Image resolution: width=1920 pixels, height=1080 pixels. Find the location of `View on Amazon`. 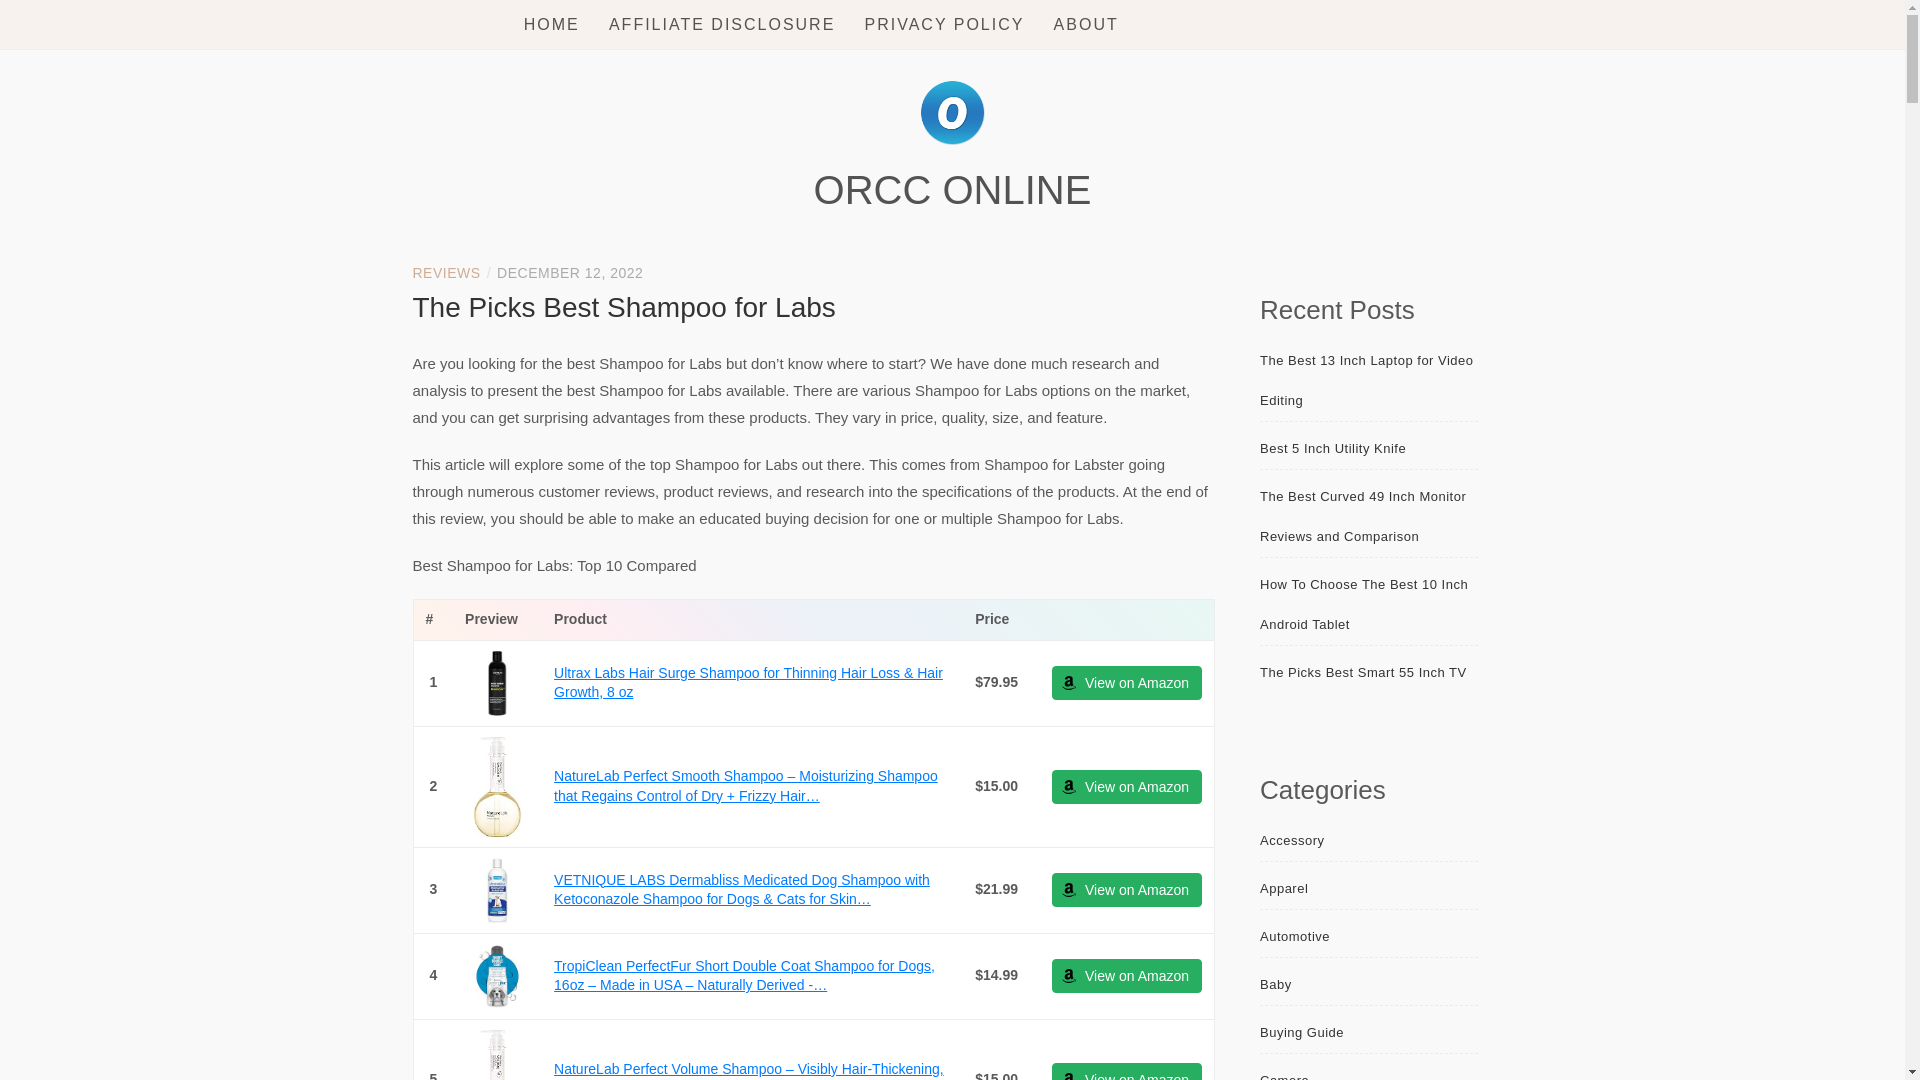

View on Amazon is located at coordinates (1126, 682).